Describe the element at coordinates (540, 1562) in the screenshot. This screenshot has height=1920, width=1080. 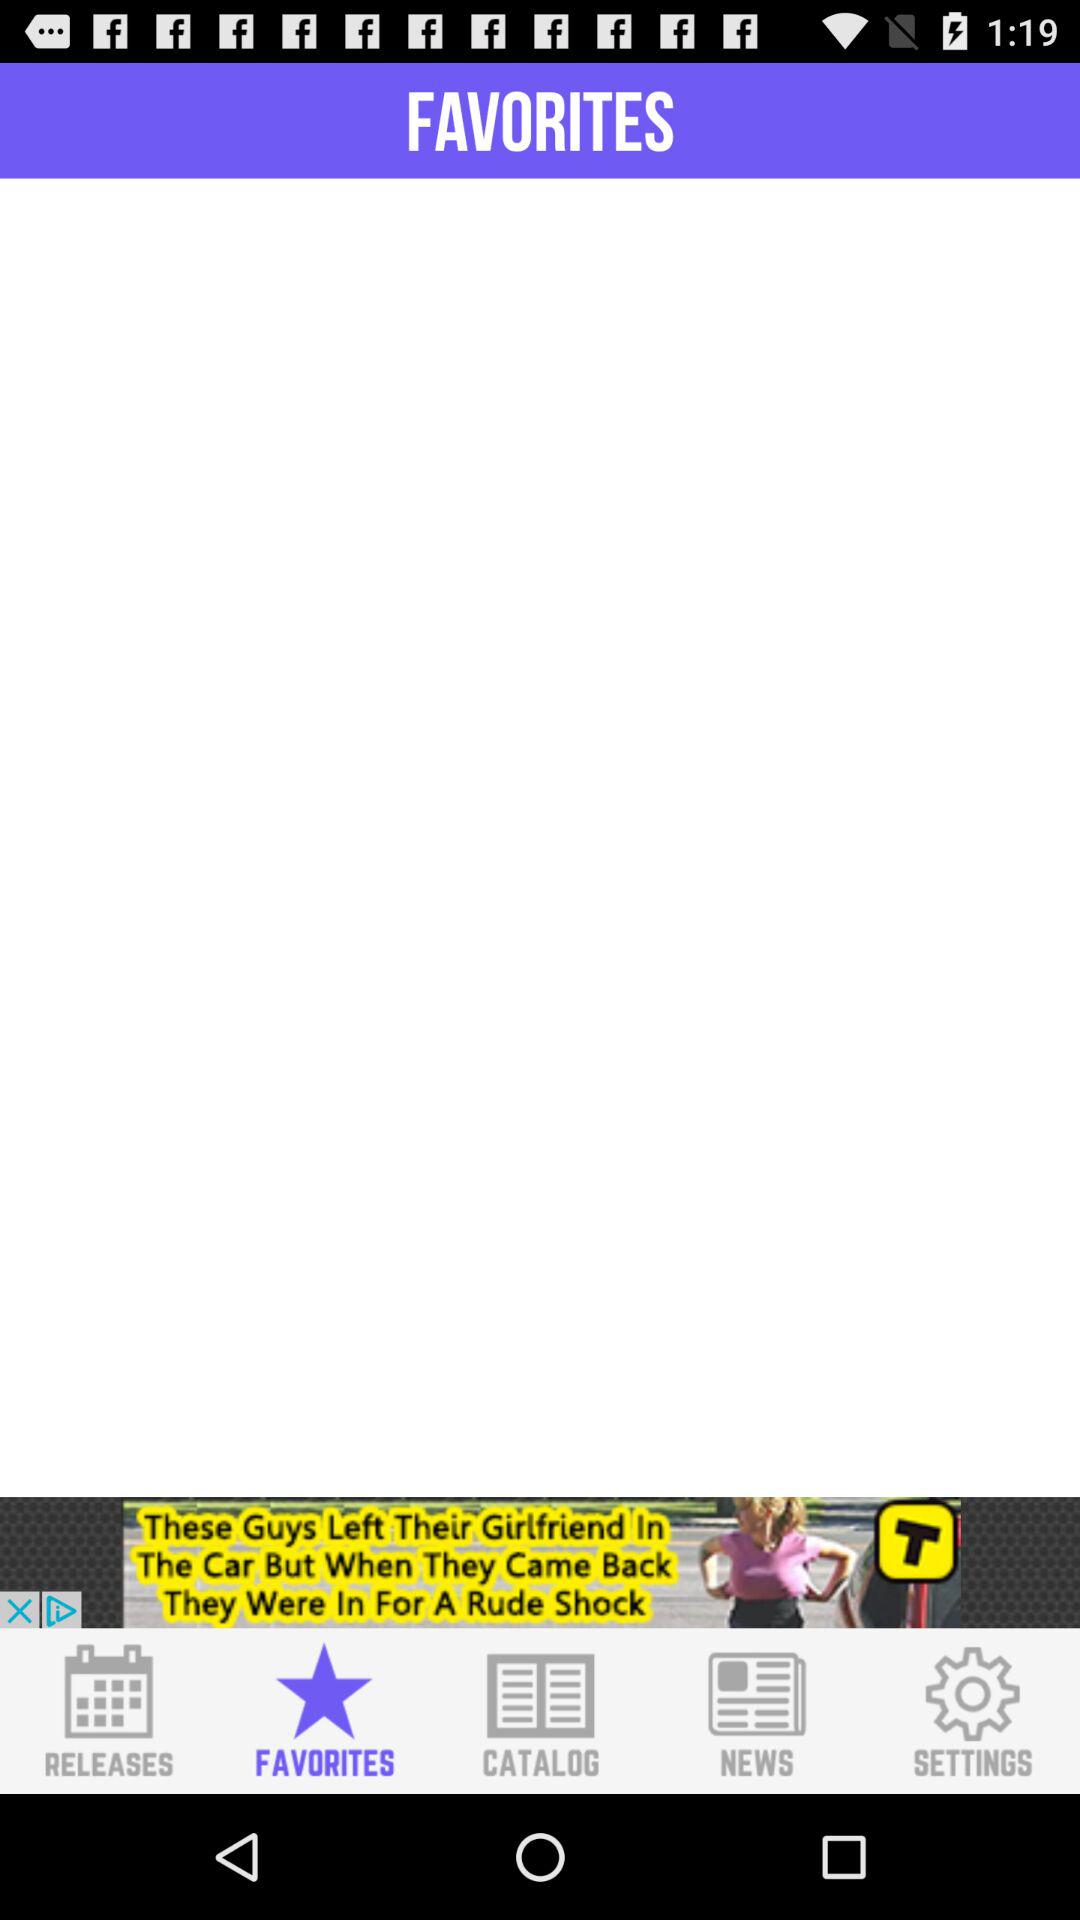
I see `click advertisements` at that location.